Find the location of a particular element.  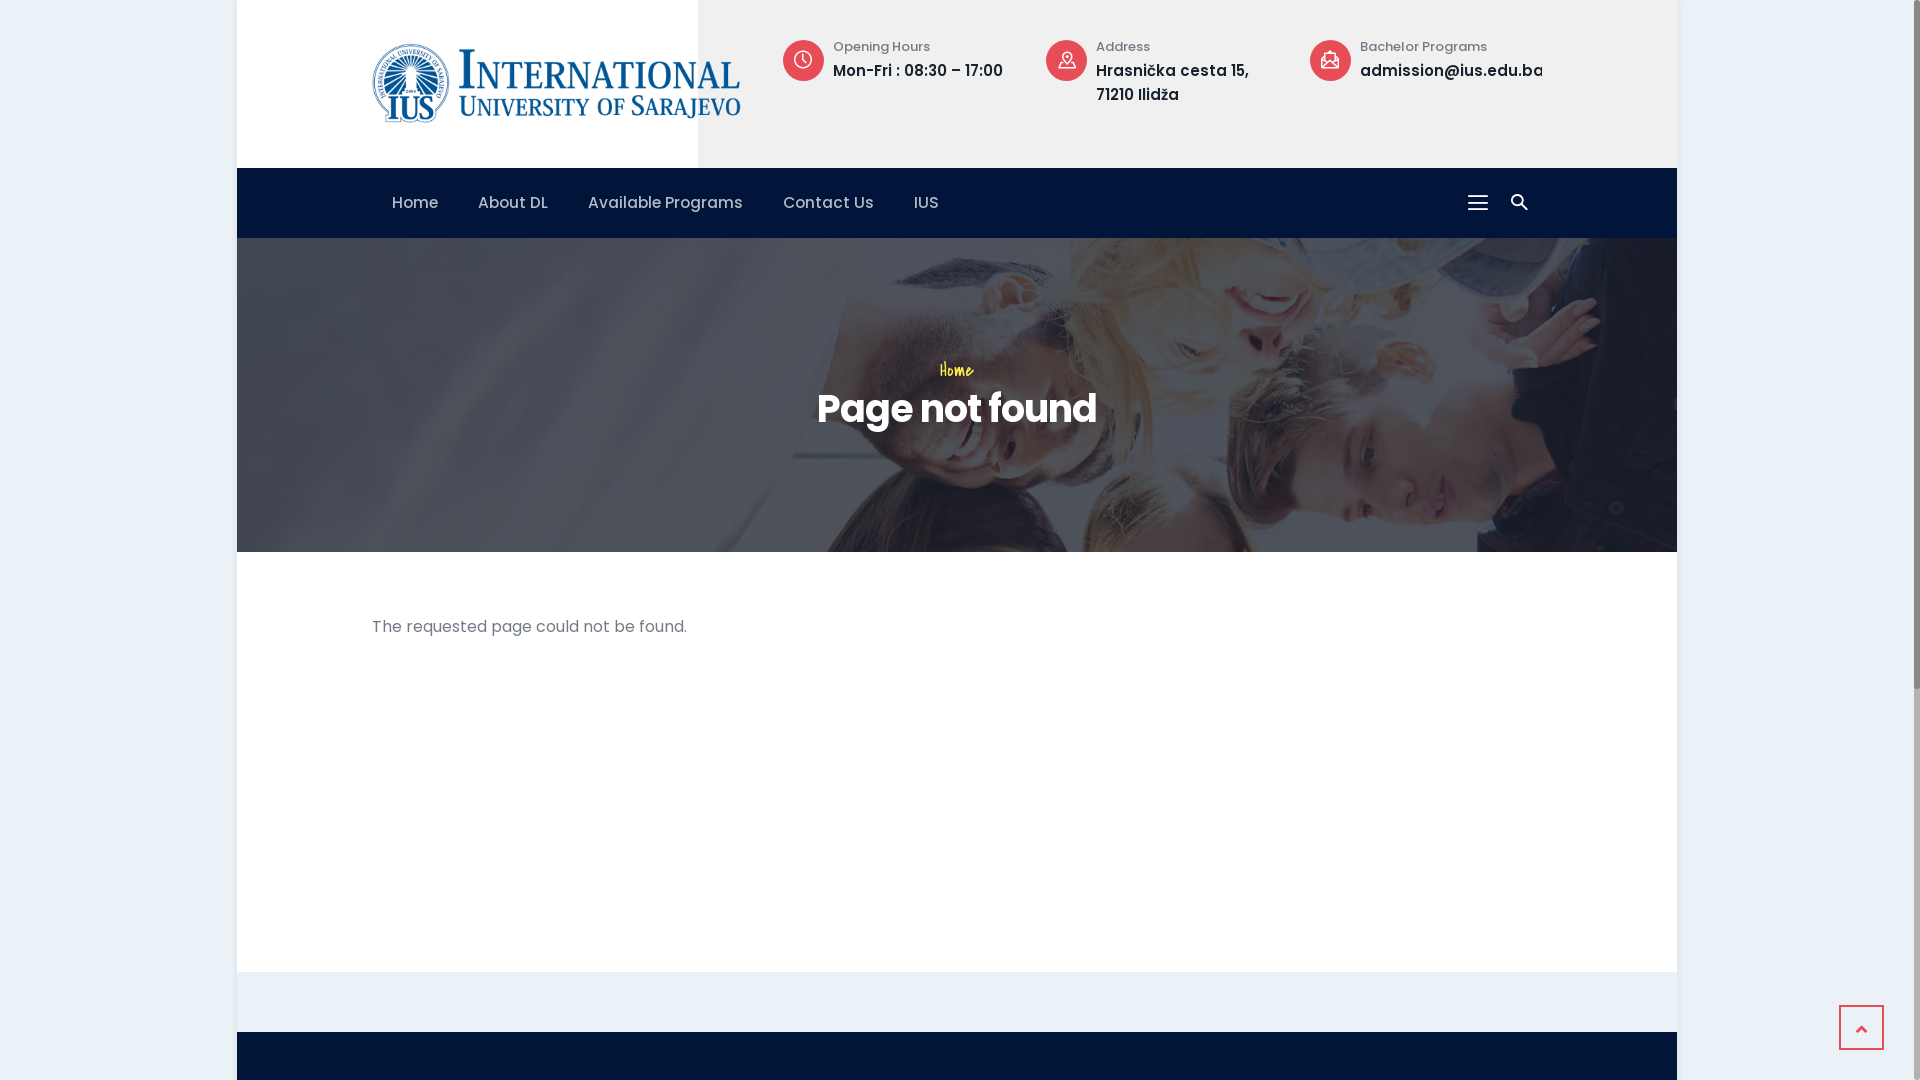

IUS is located at coordinates (926, 202).